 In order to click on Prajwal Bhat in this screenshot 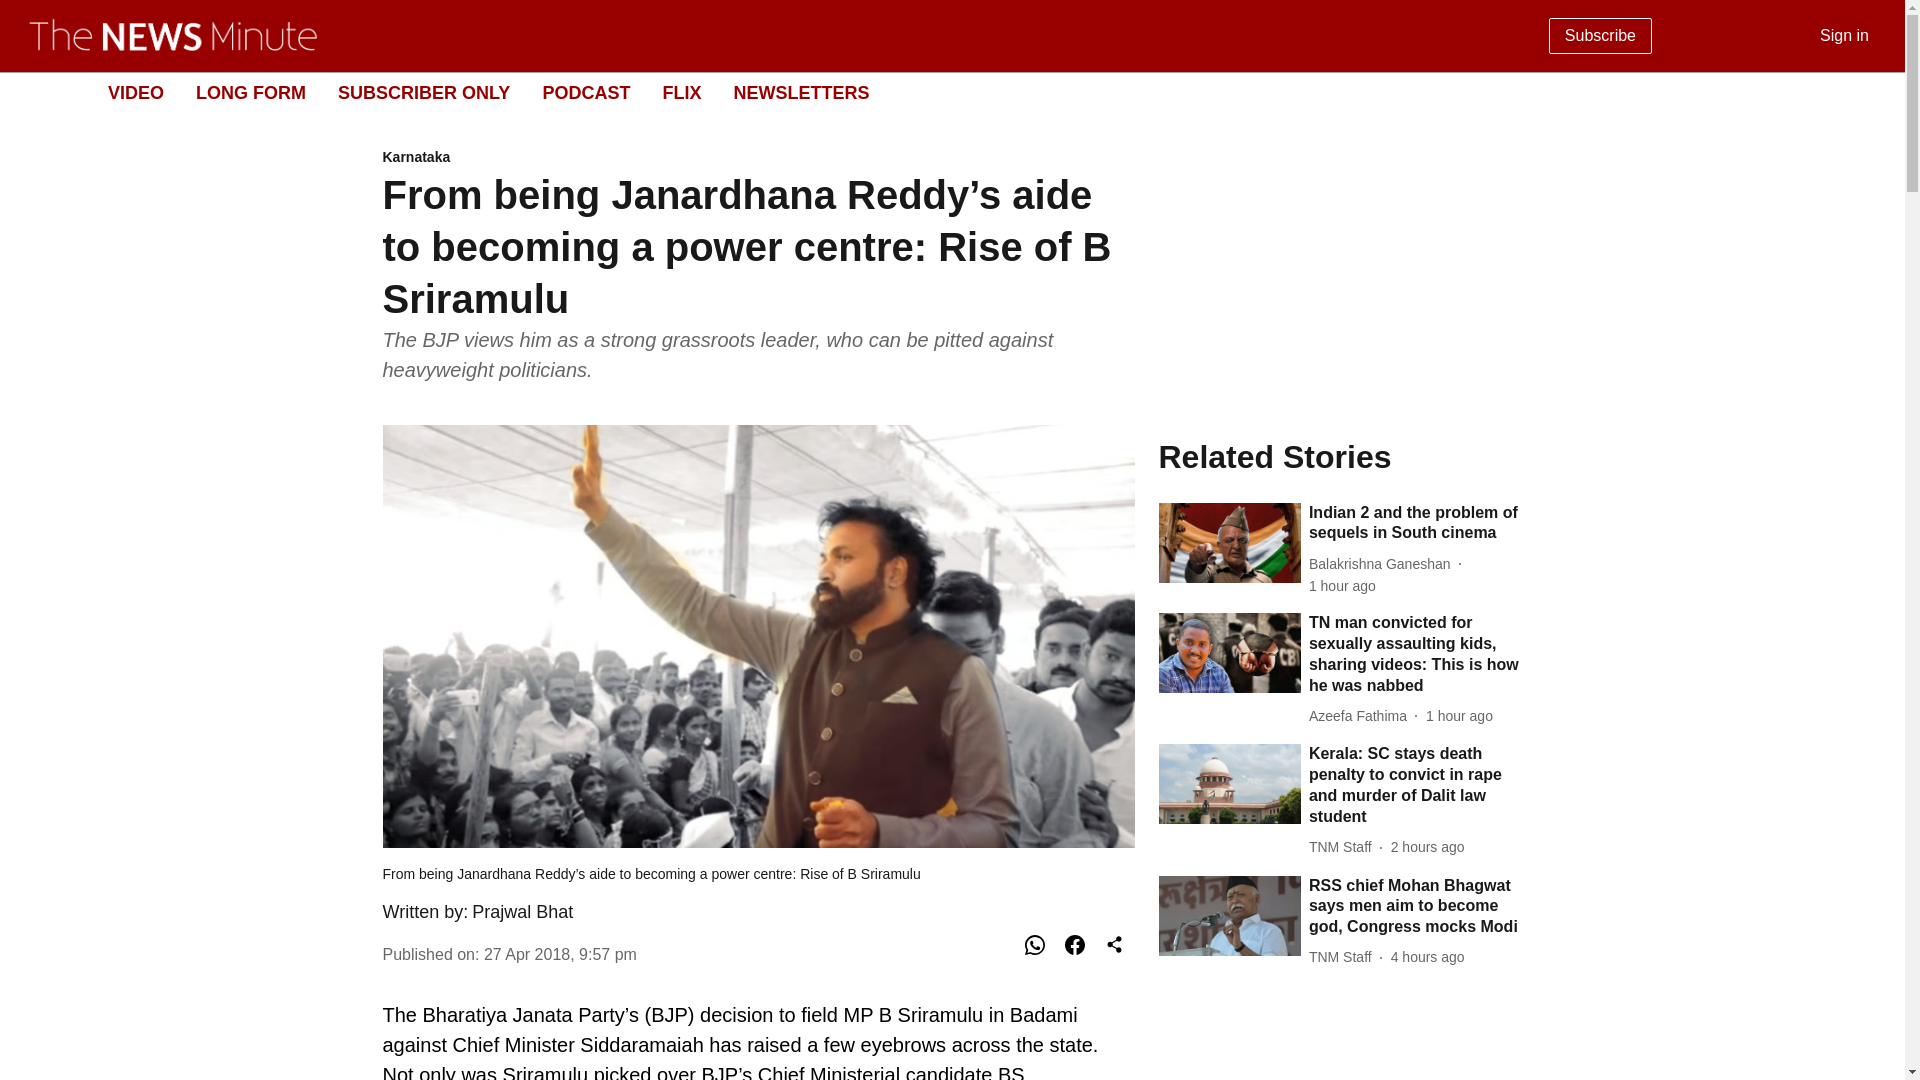, I will do `click(522, 912)`.